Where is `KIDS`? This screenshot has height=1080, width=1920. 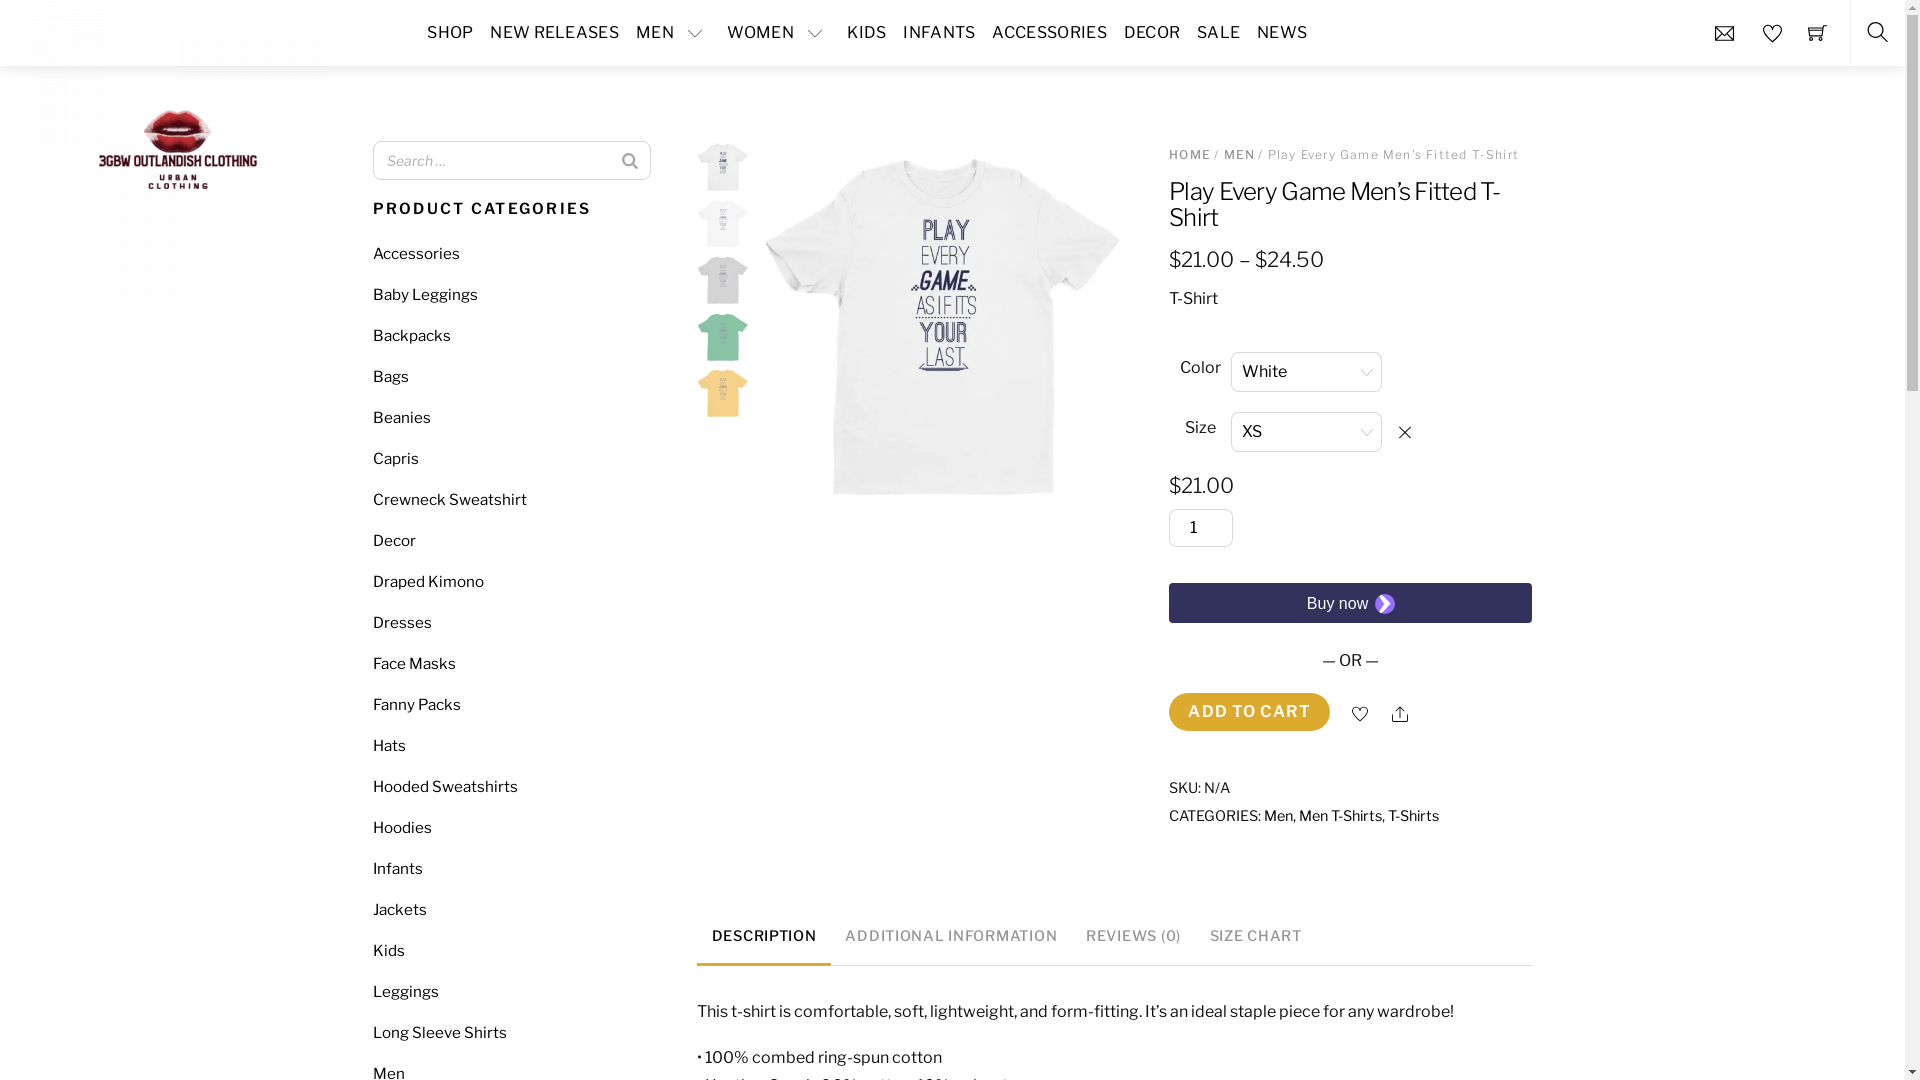 KIDS is located at coordinates (867, 33).